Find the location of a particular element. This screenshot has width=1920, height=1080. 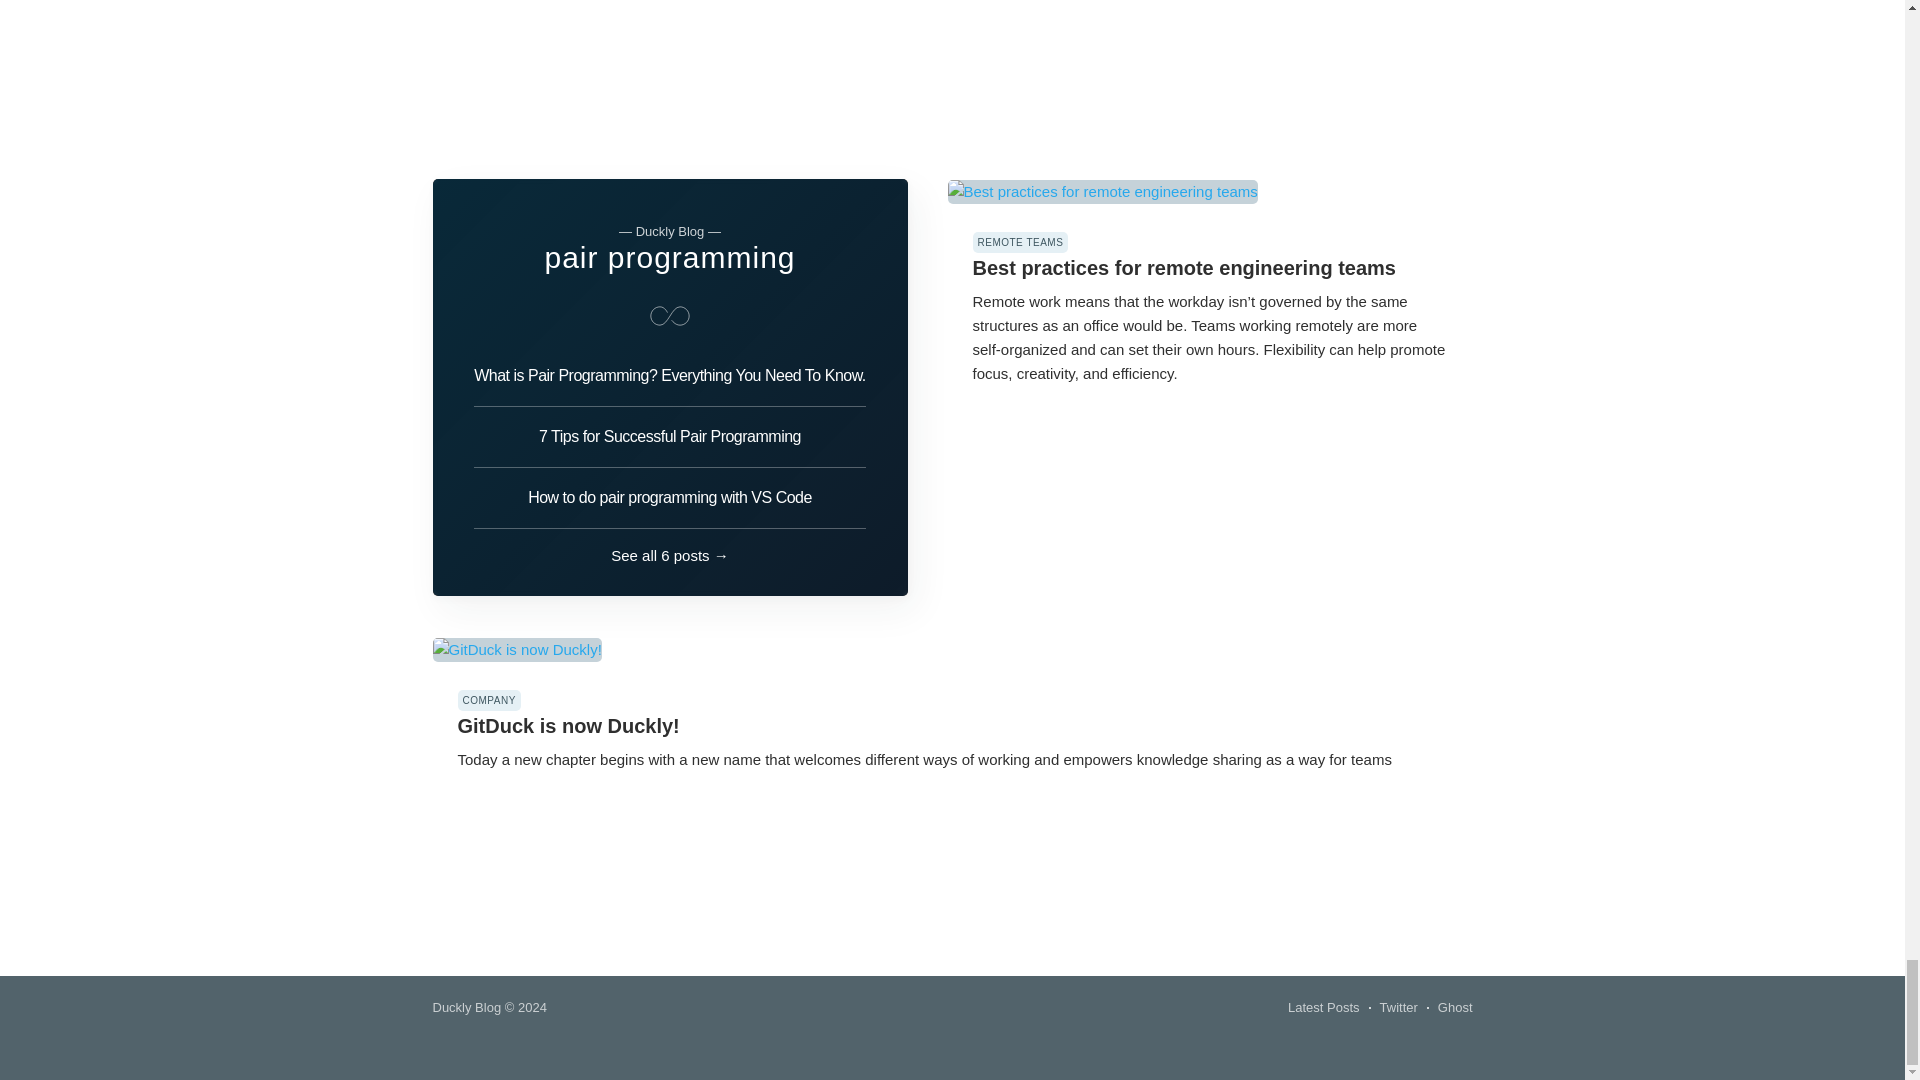

7 Tips for Successful Pair Programming is located at coordinates (670, 437).